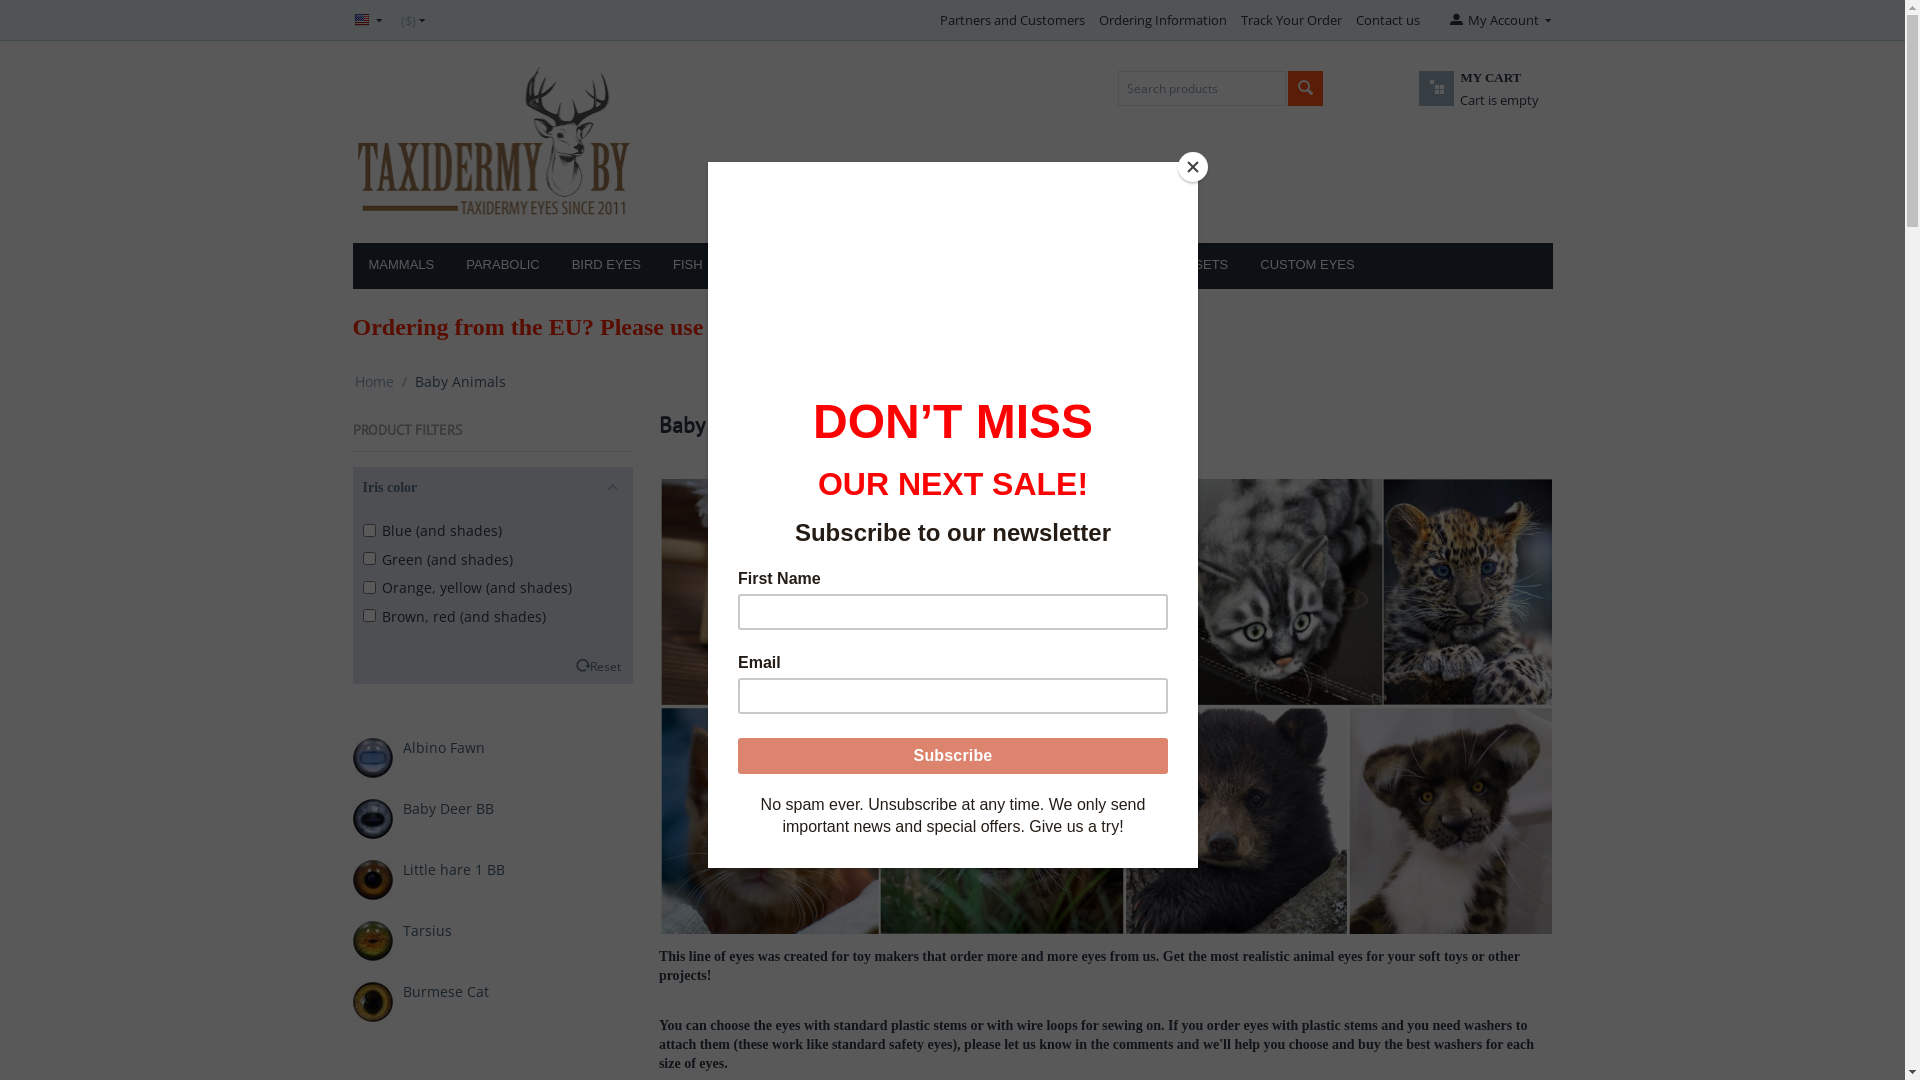 This screenshot has width=1920, height=1080. I want to click on BABY ANIMALS, so click(990, 266).